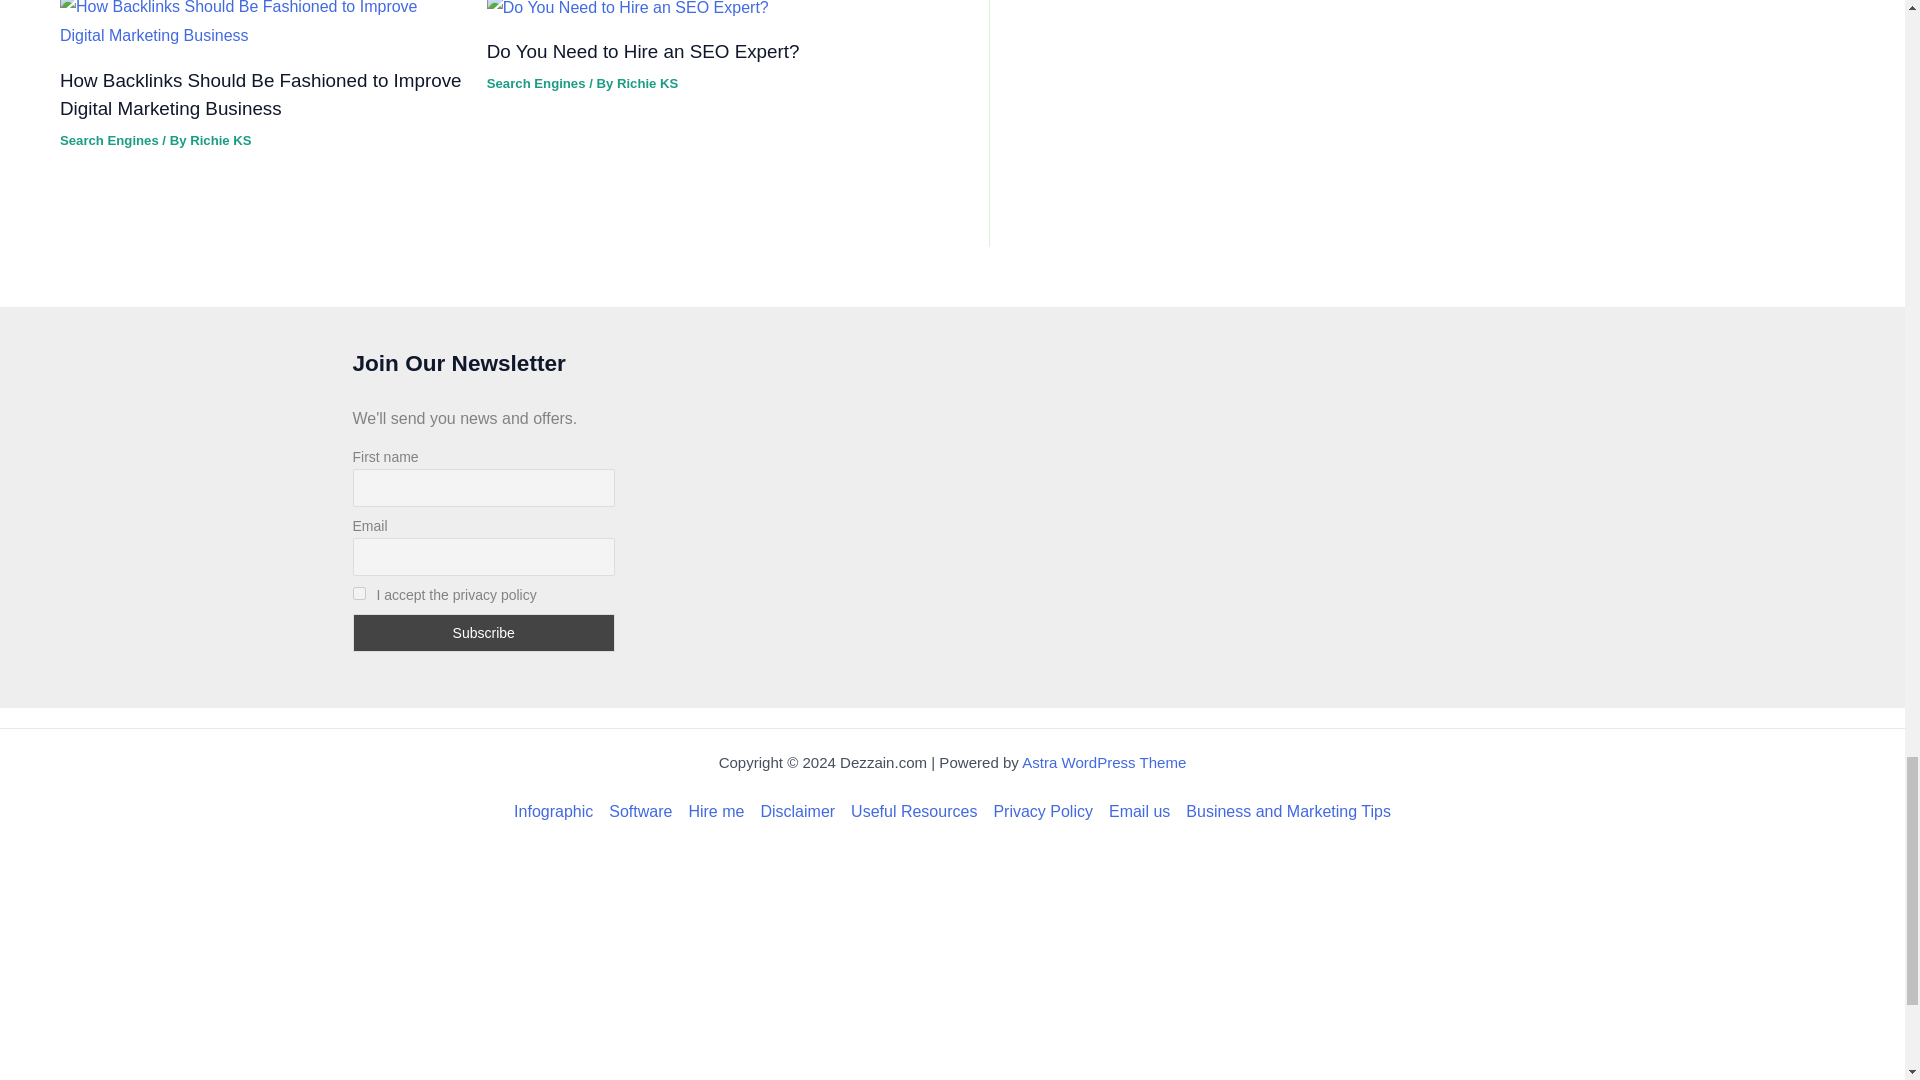 This screenshot has height=1080, width=1920. Describe the element at coordinates (482, 633) in the screenshot. I see `Subscribe` at that location.